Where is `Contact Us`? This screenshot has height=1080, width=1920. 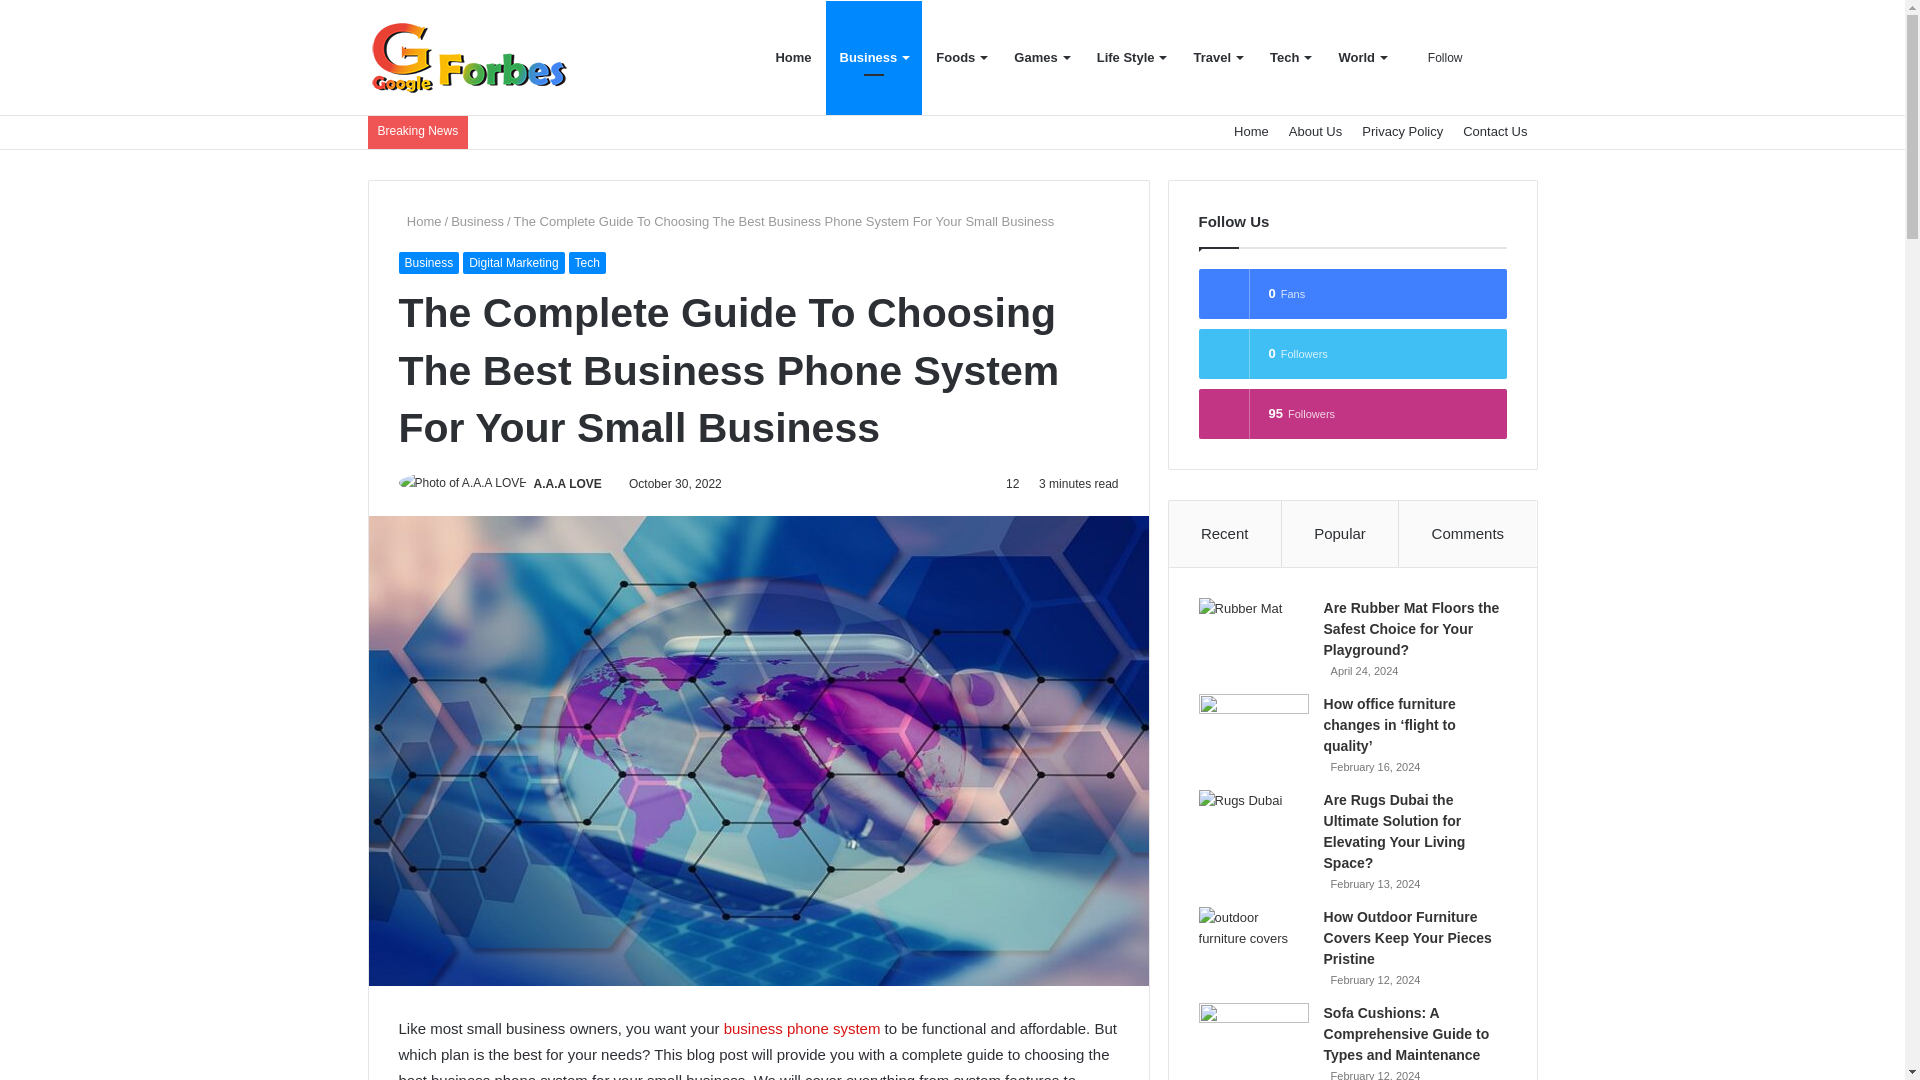
Contact Us is located at coordinates (1495, 132).